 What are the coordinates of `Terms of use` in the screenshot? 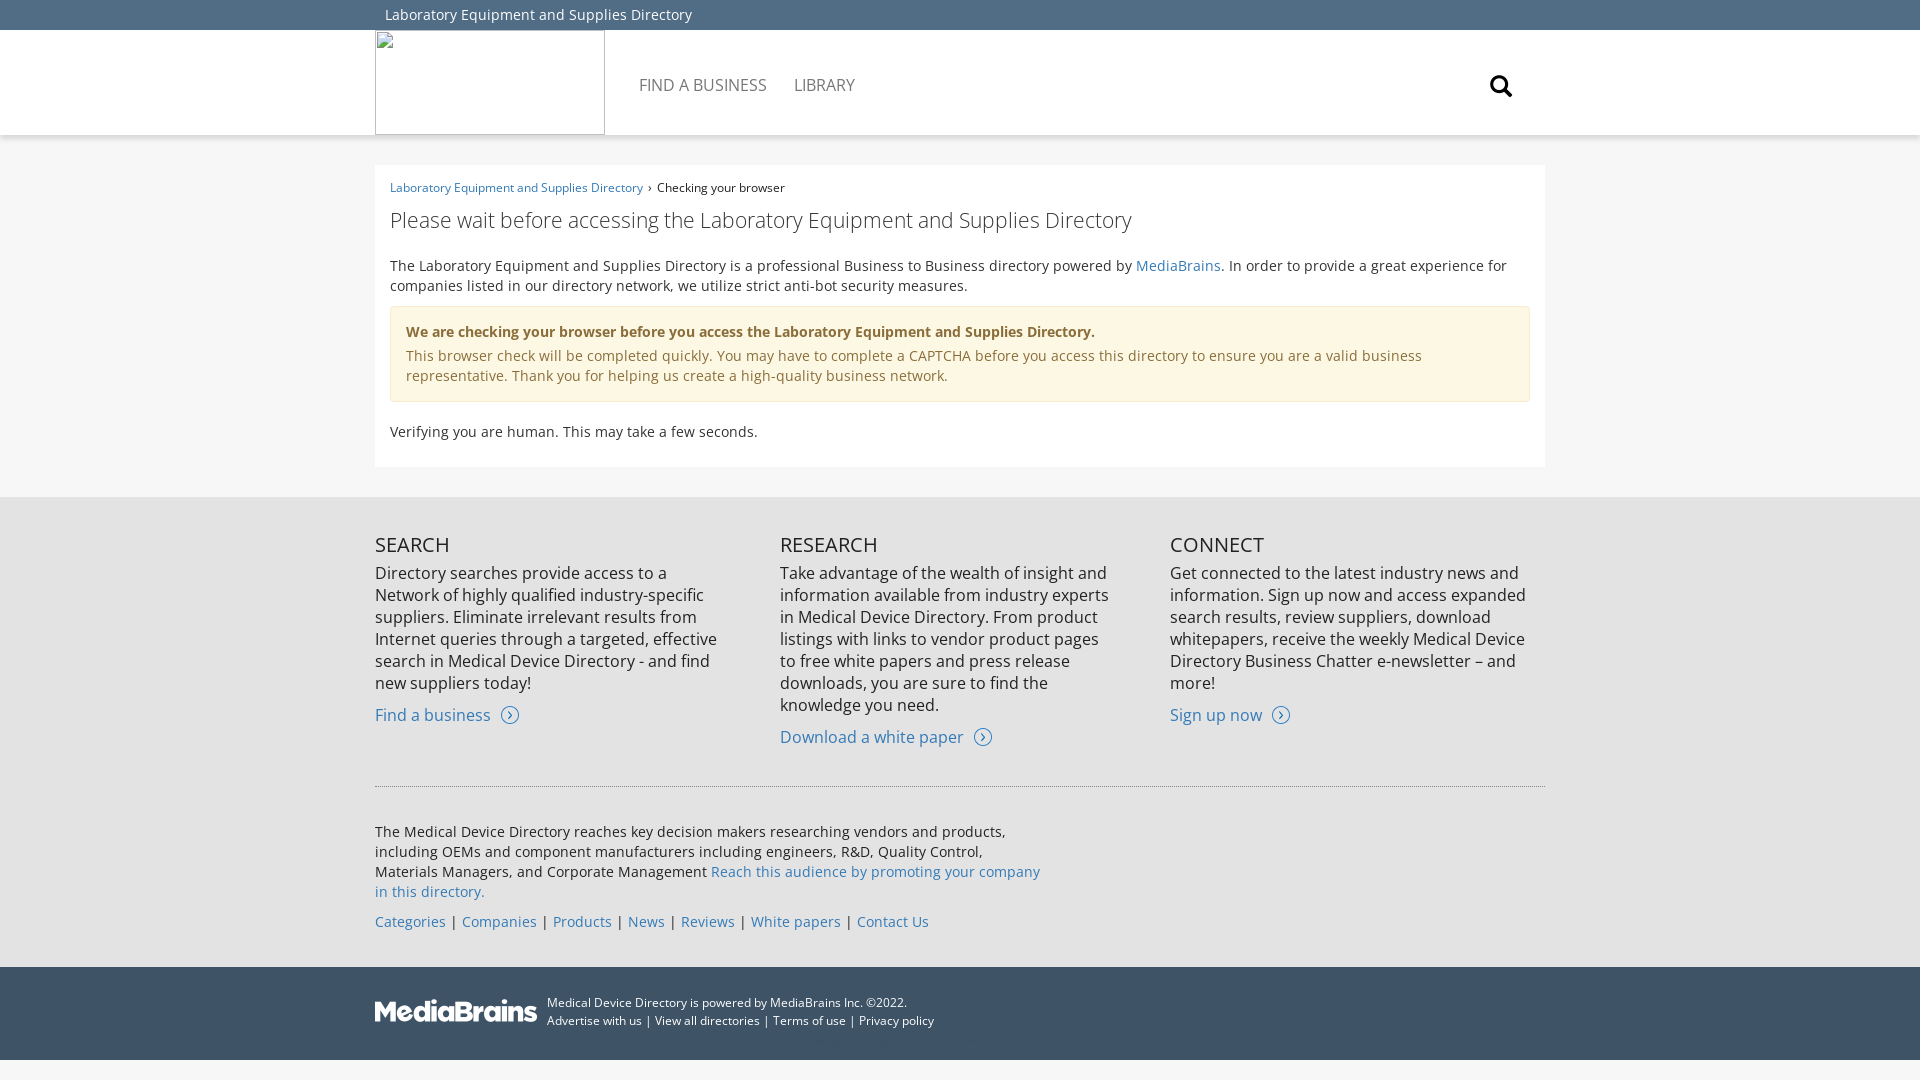 It's located at (810, 1020).